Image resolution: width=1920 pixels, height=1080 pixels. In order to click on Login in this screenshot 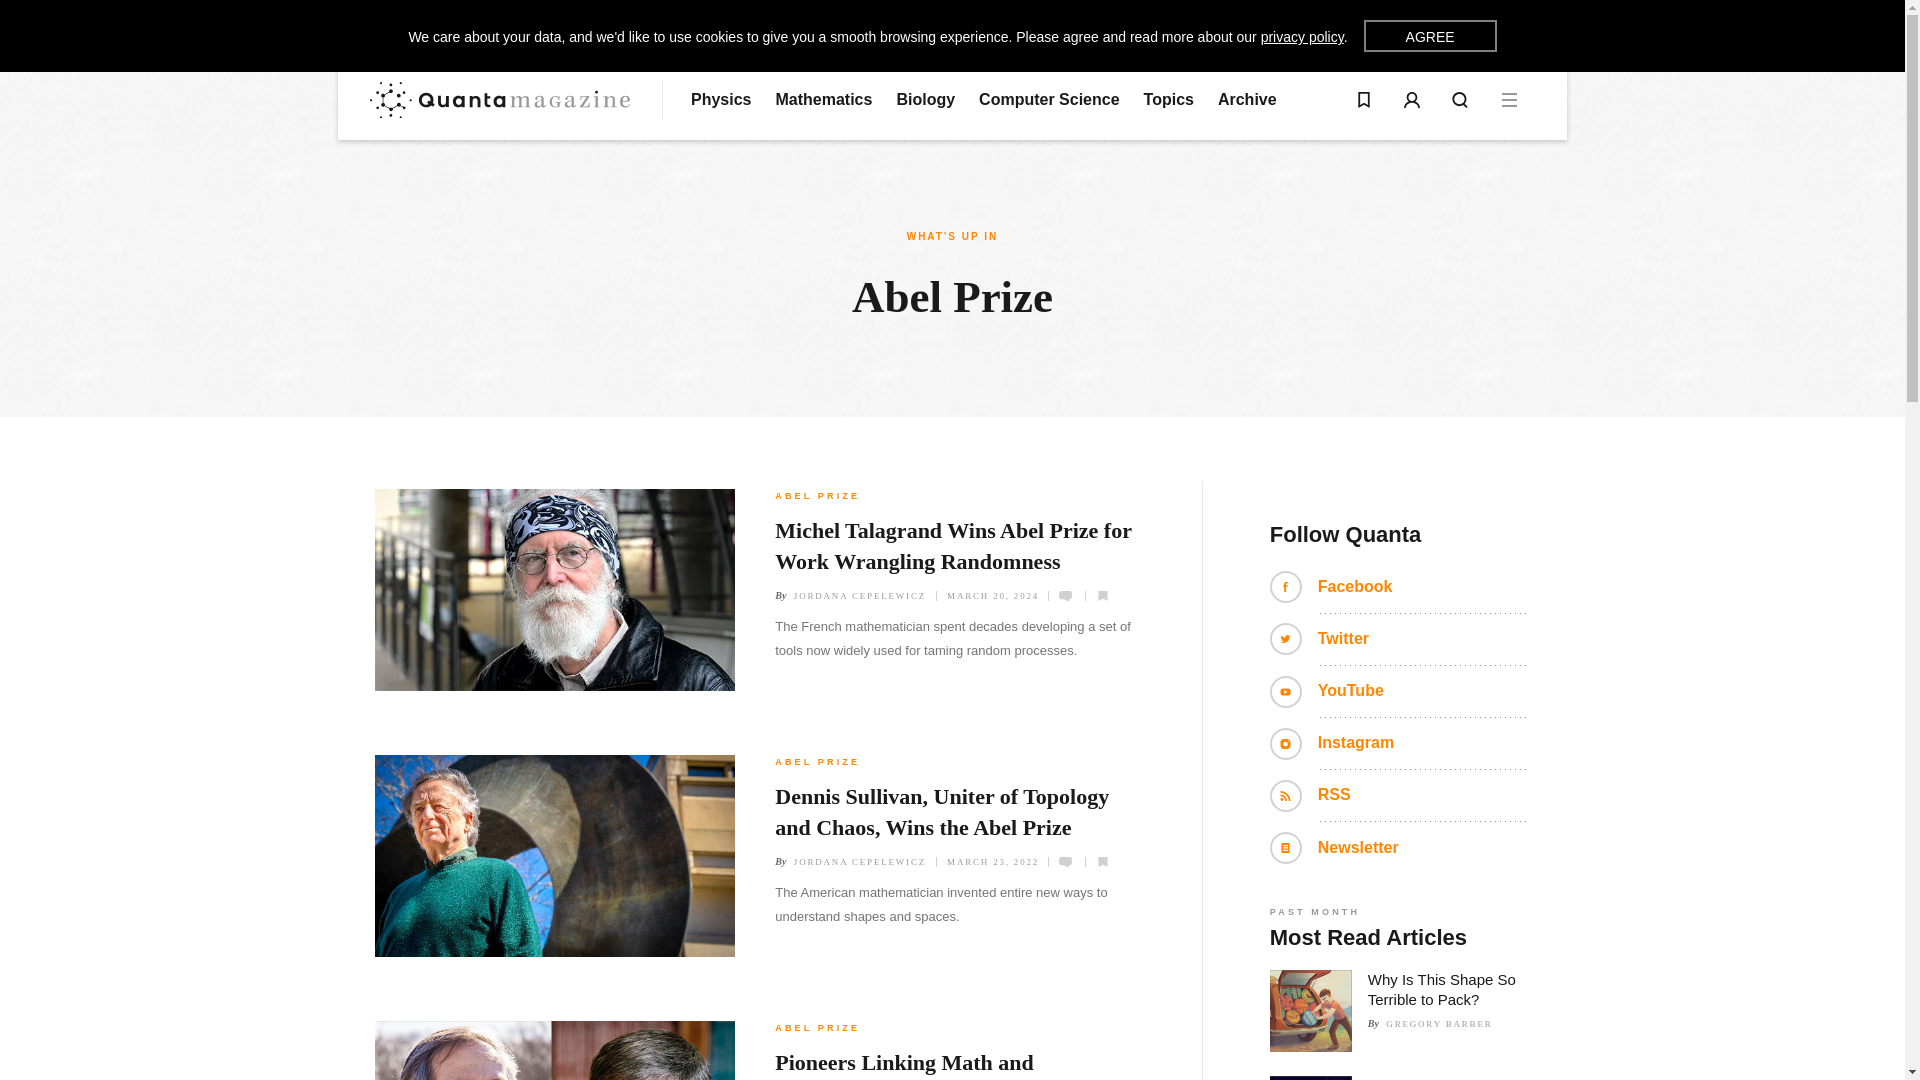, I will do `click(1412, 100)`.